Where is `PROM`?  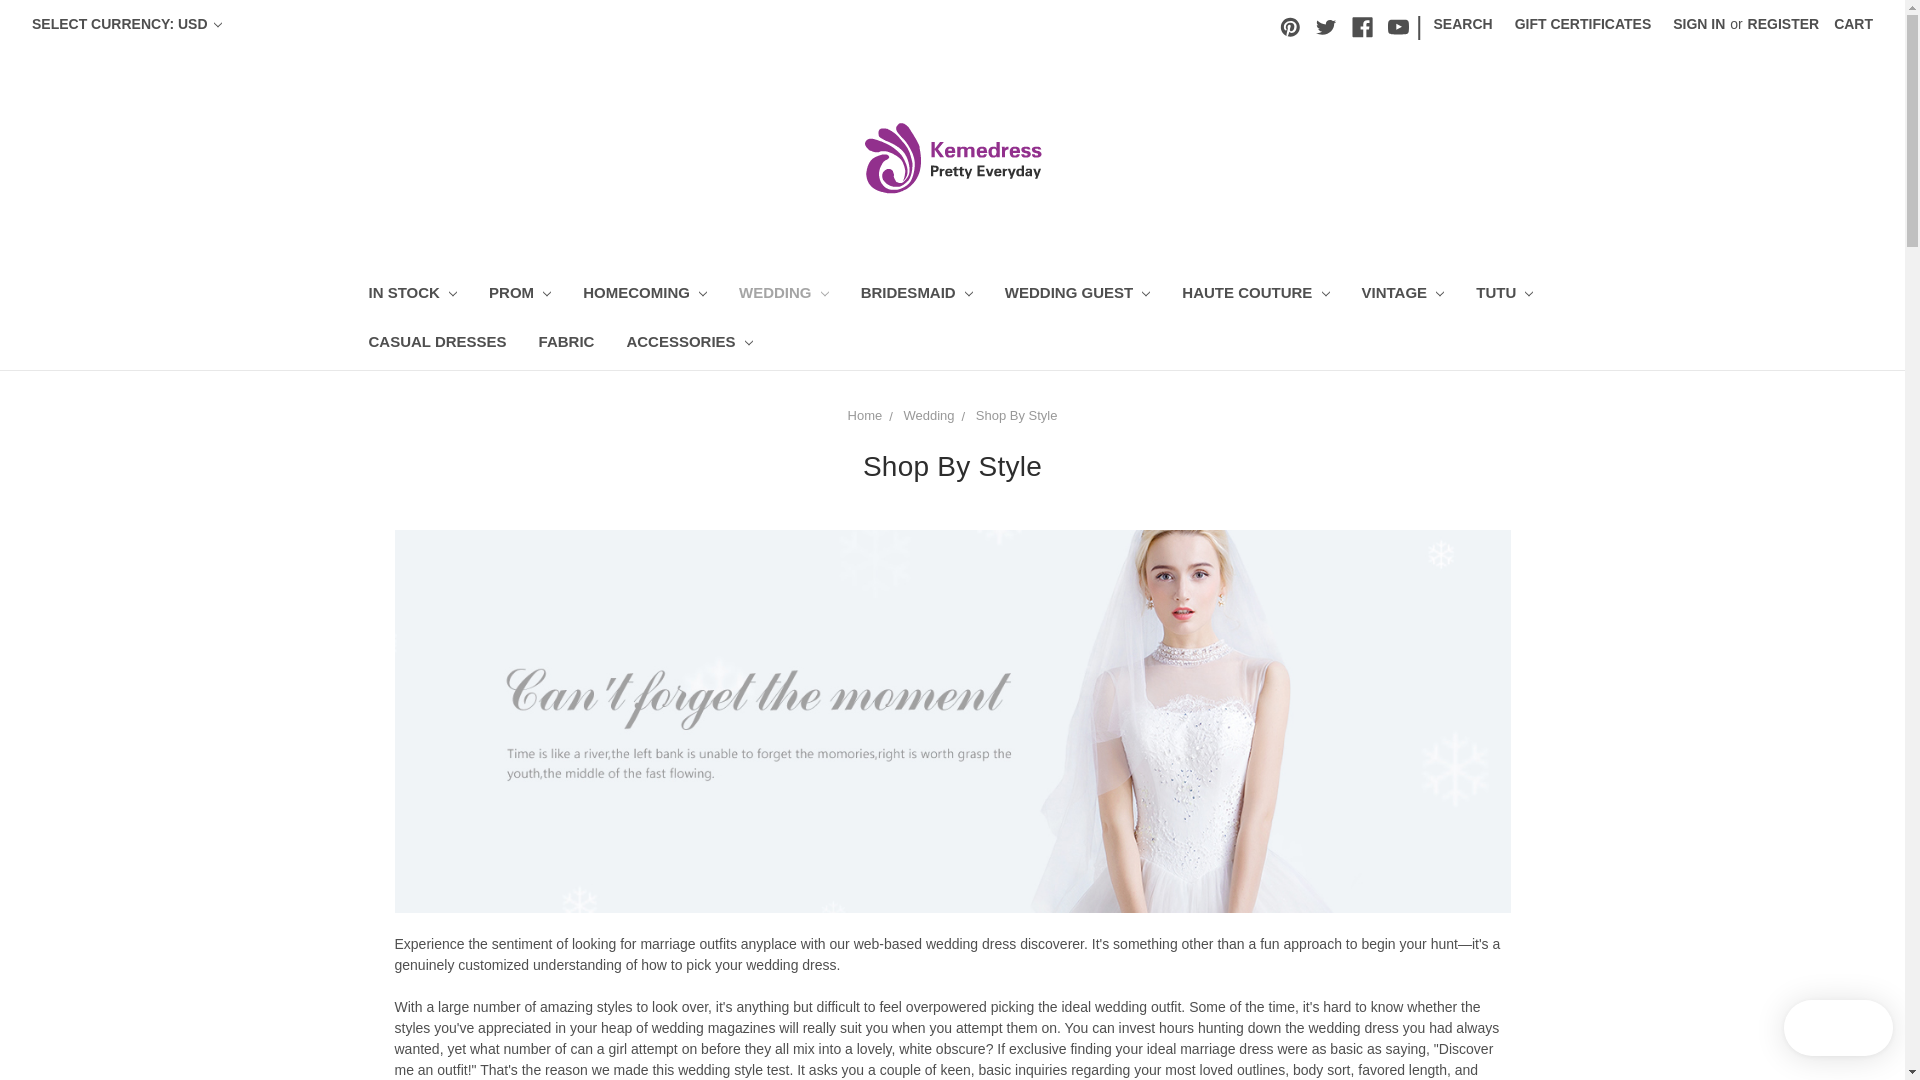
PROM is located at coordinates (519, 295).